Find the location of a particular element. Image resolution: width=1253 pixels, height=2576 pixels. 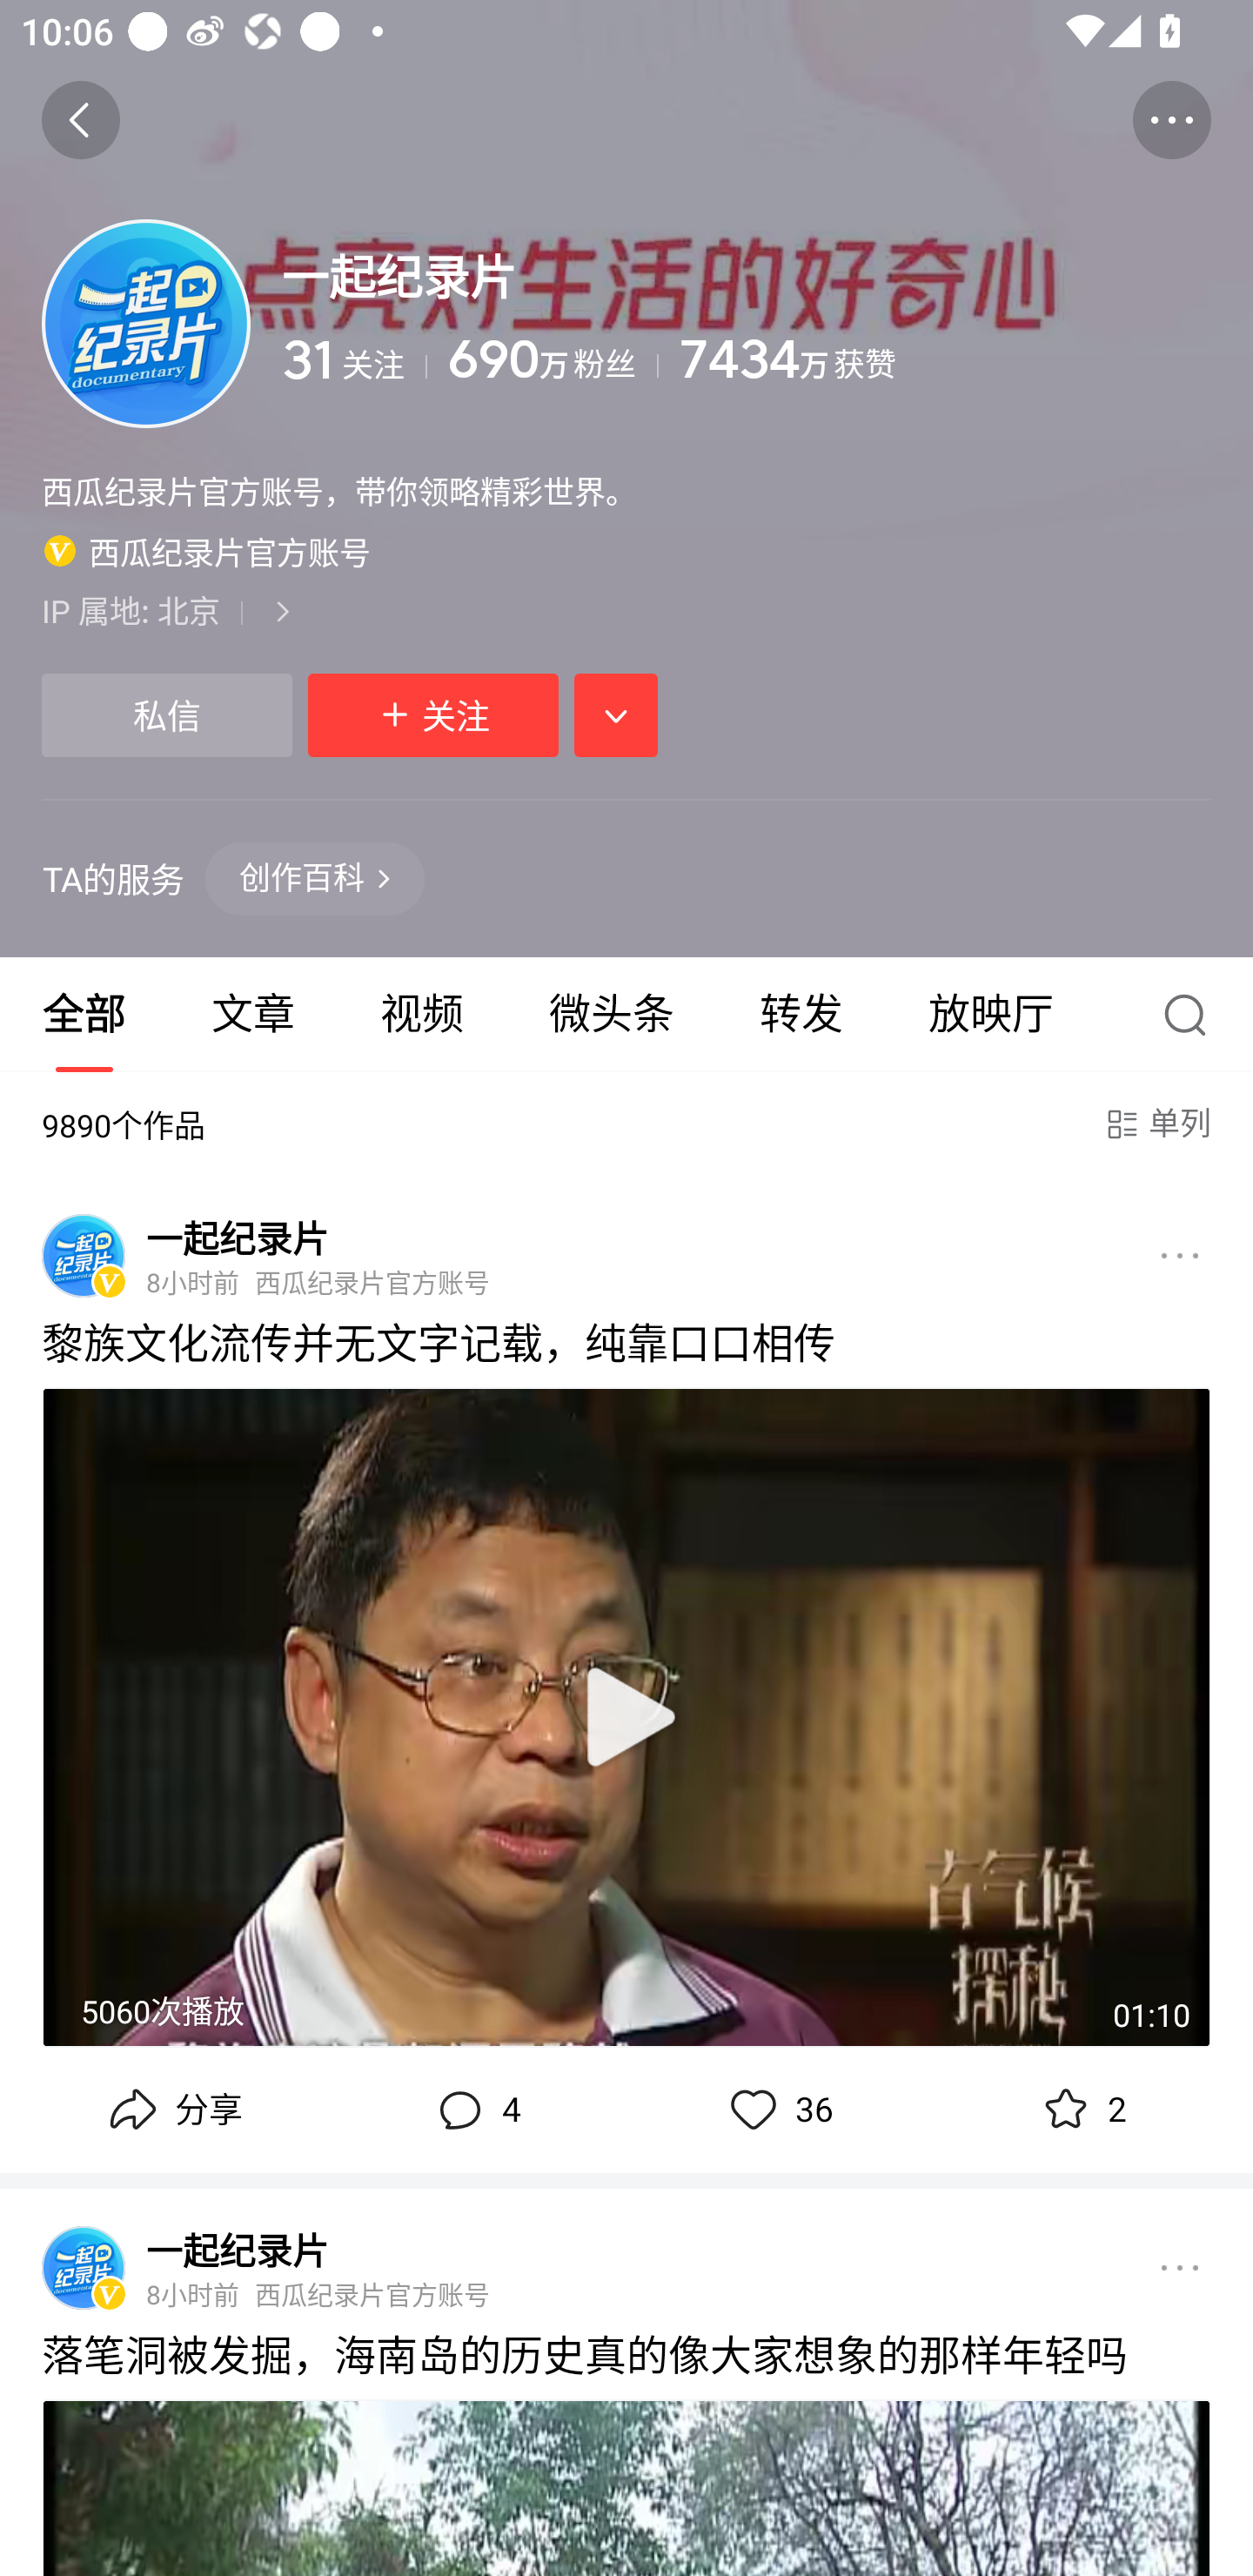

一起纪录片头像 一起纪录片 8小时前 西瓜纪录片官方账号 更多 is located at coordinates (626, 1246).